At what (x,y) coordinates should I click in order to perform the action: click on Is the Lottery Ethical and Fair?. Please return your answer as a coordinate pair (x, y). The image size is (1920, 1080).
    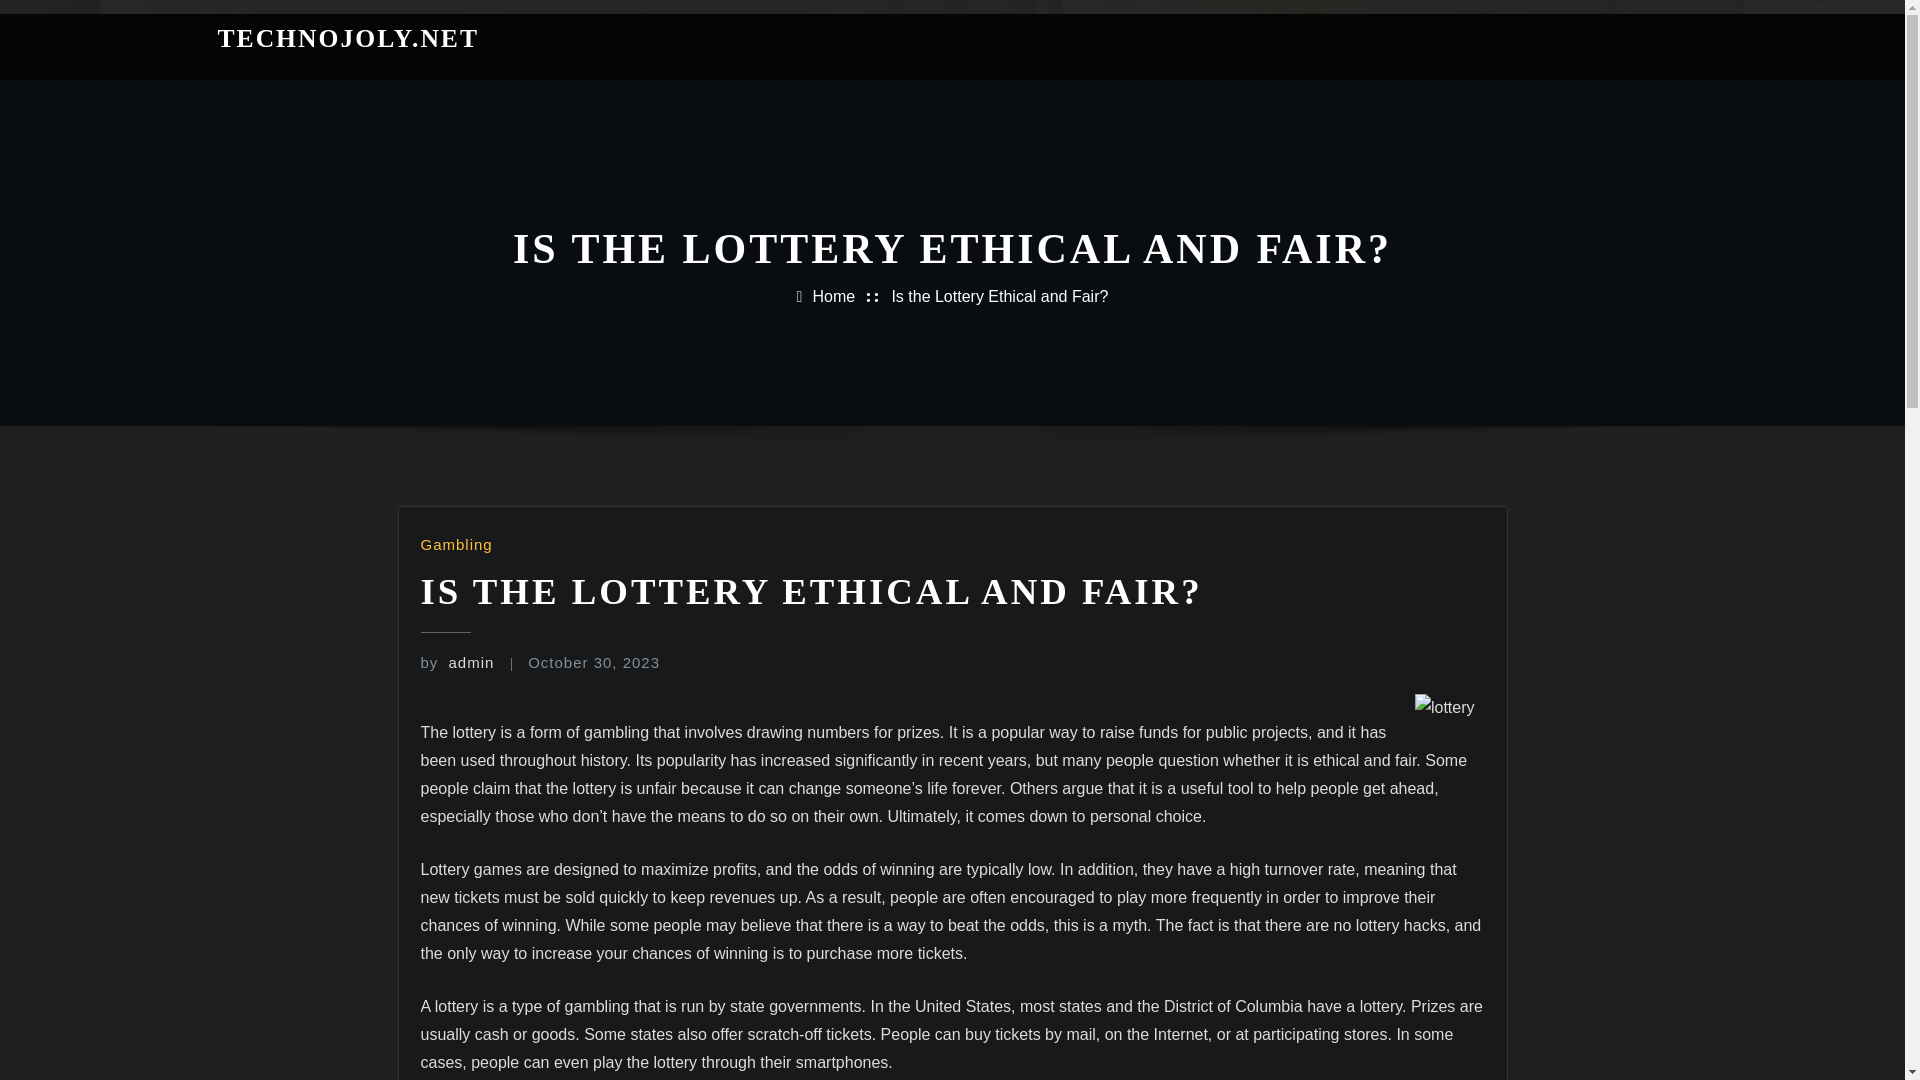
    Looking at the image, I should click on (998, 296).